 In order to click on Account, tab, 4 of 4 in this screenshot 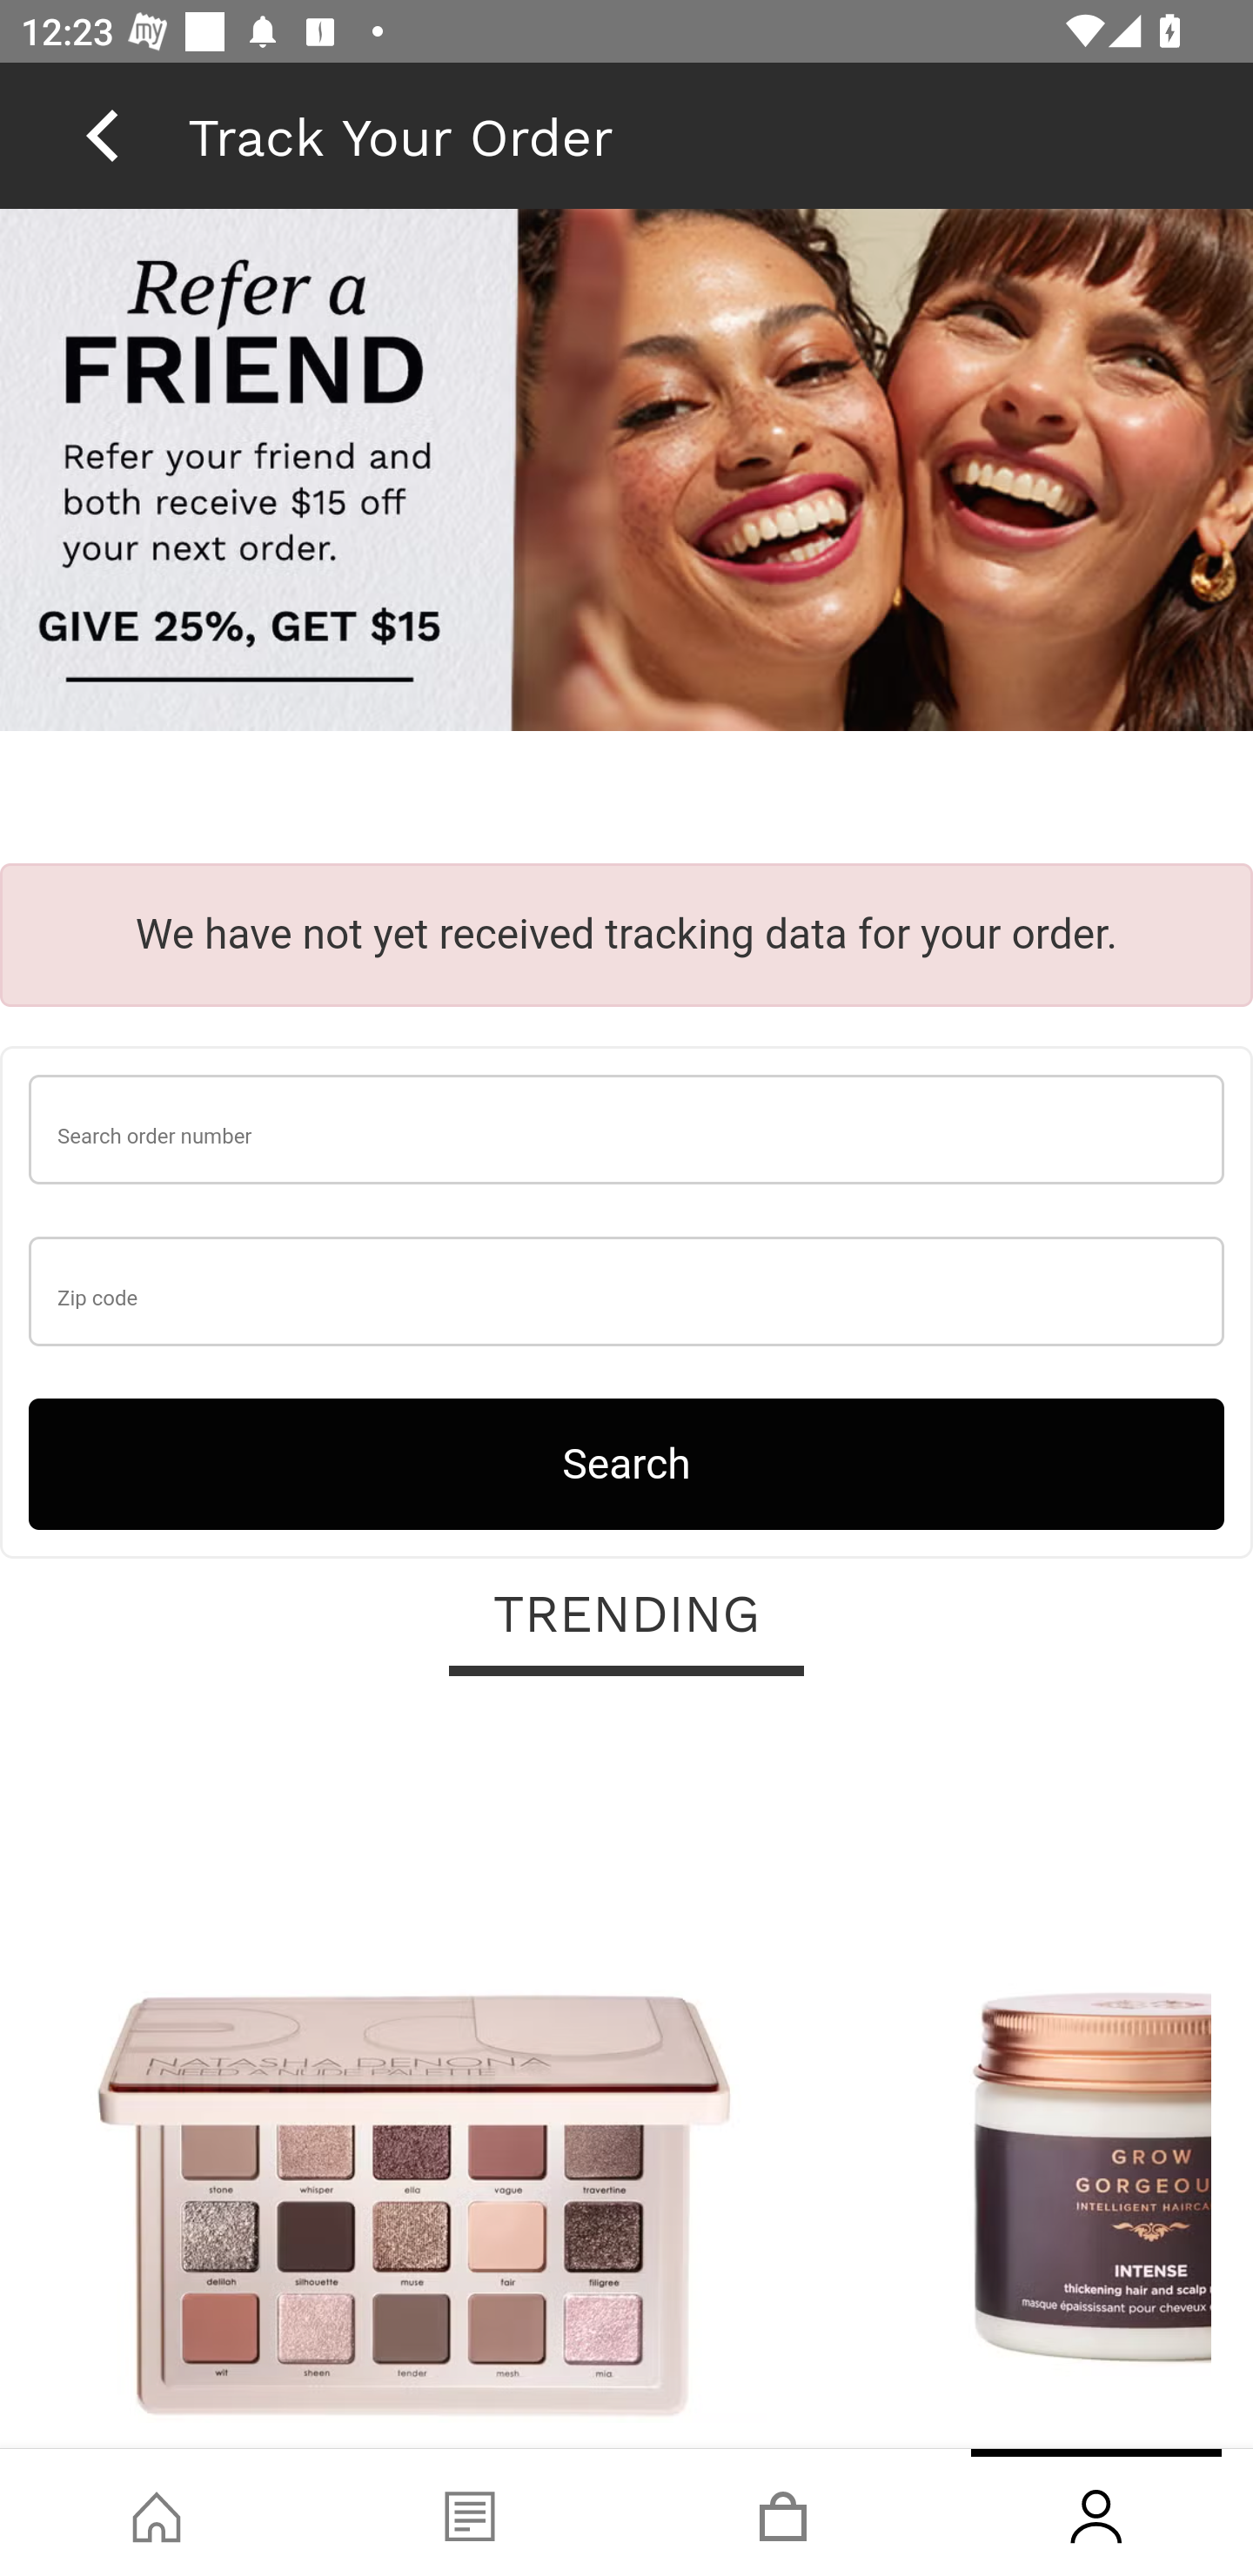, I will do `click(1096, 2512)`.